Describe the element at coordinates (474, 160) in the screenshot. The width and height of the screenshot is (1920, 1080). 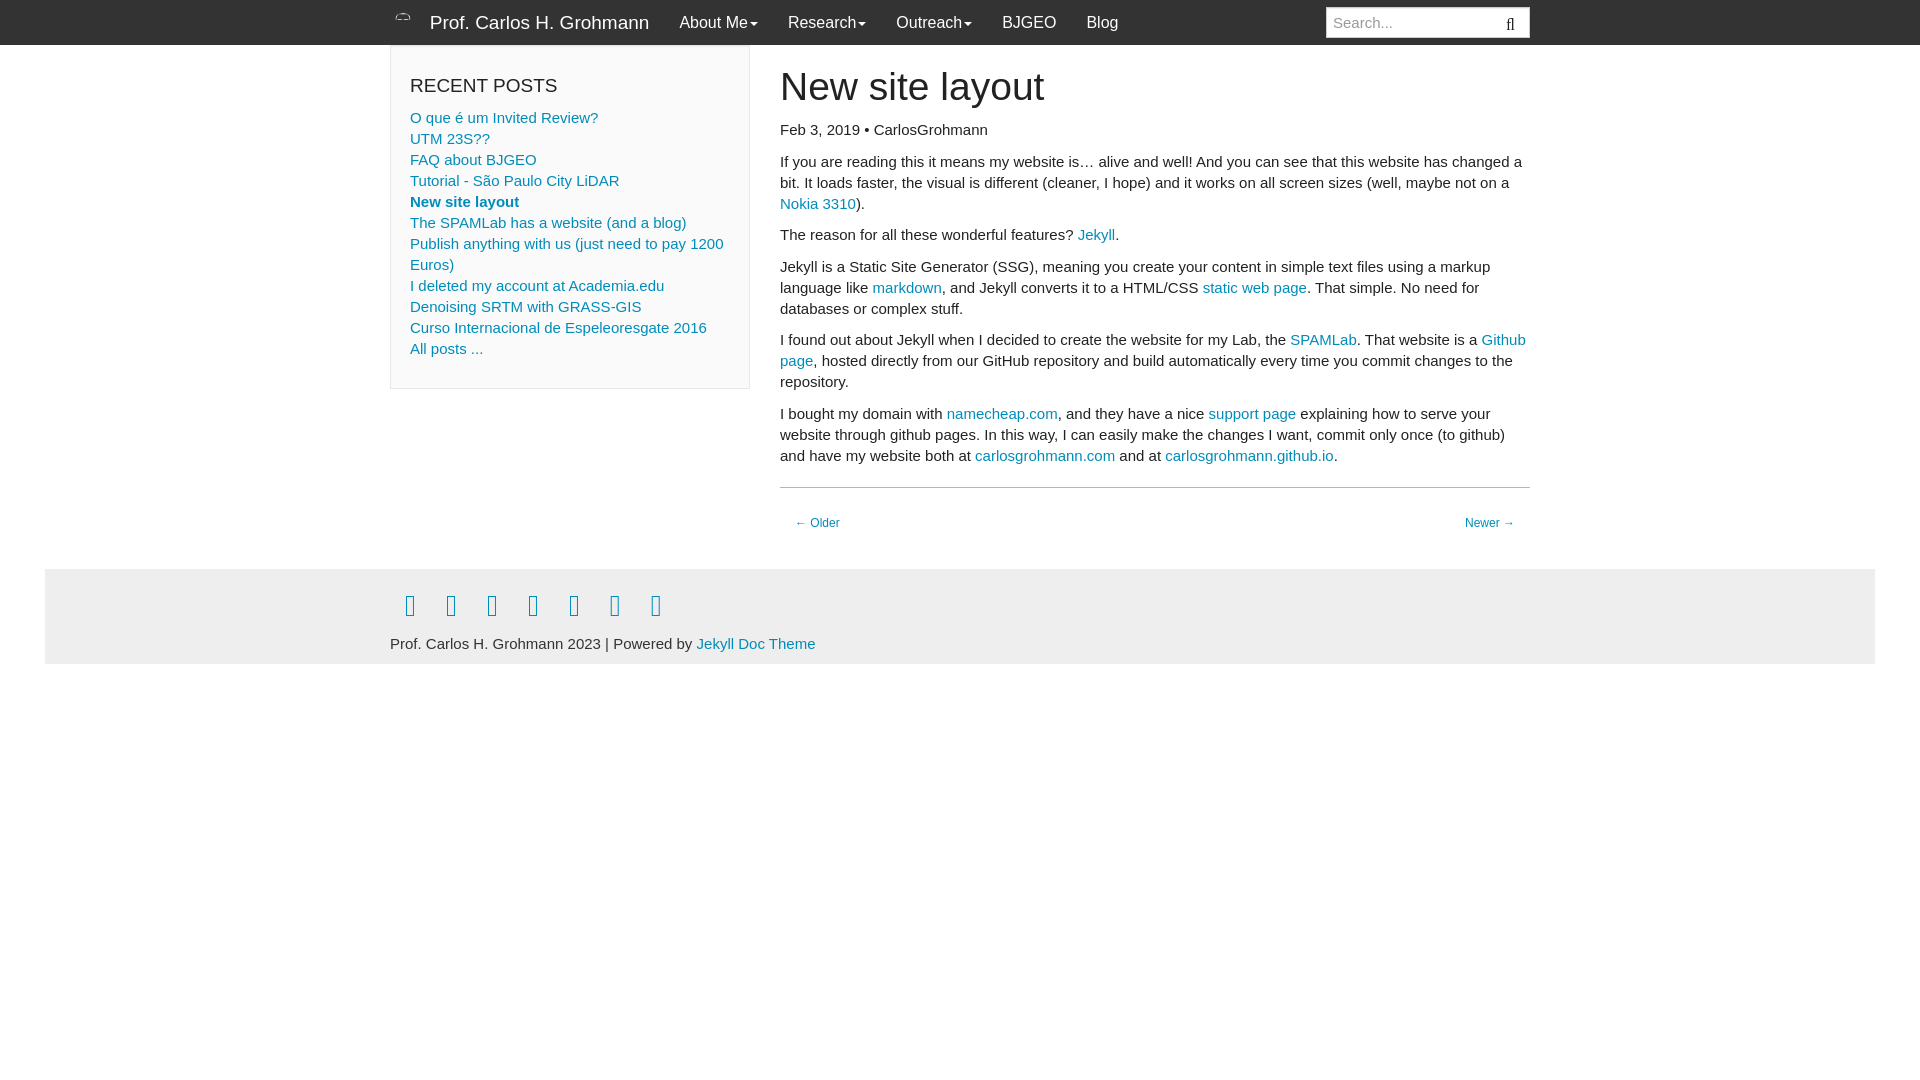
I see `FAQ about BJGEO` at that location.